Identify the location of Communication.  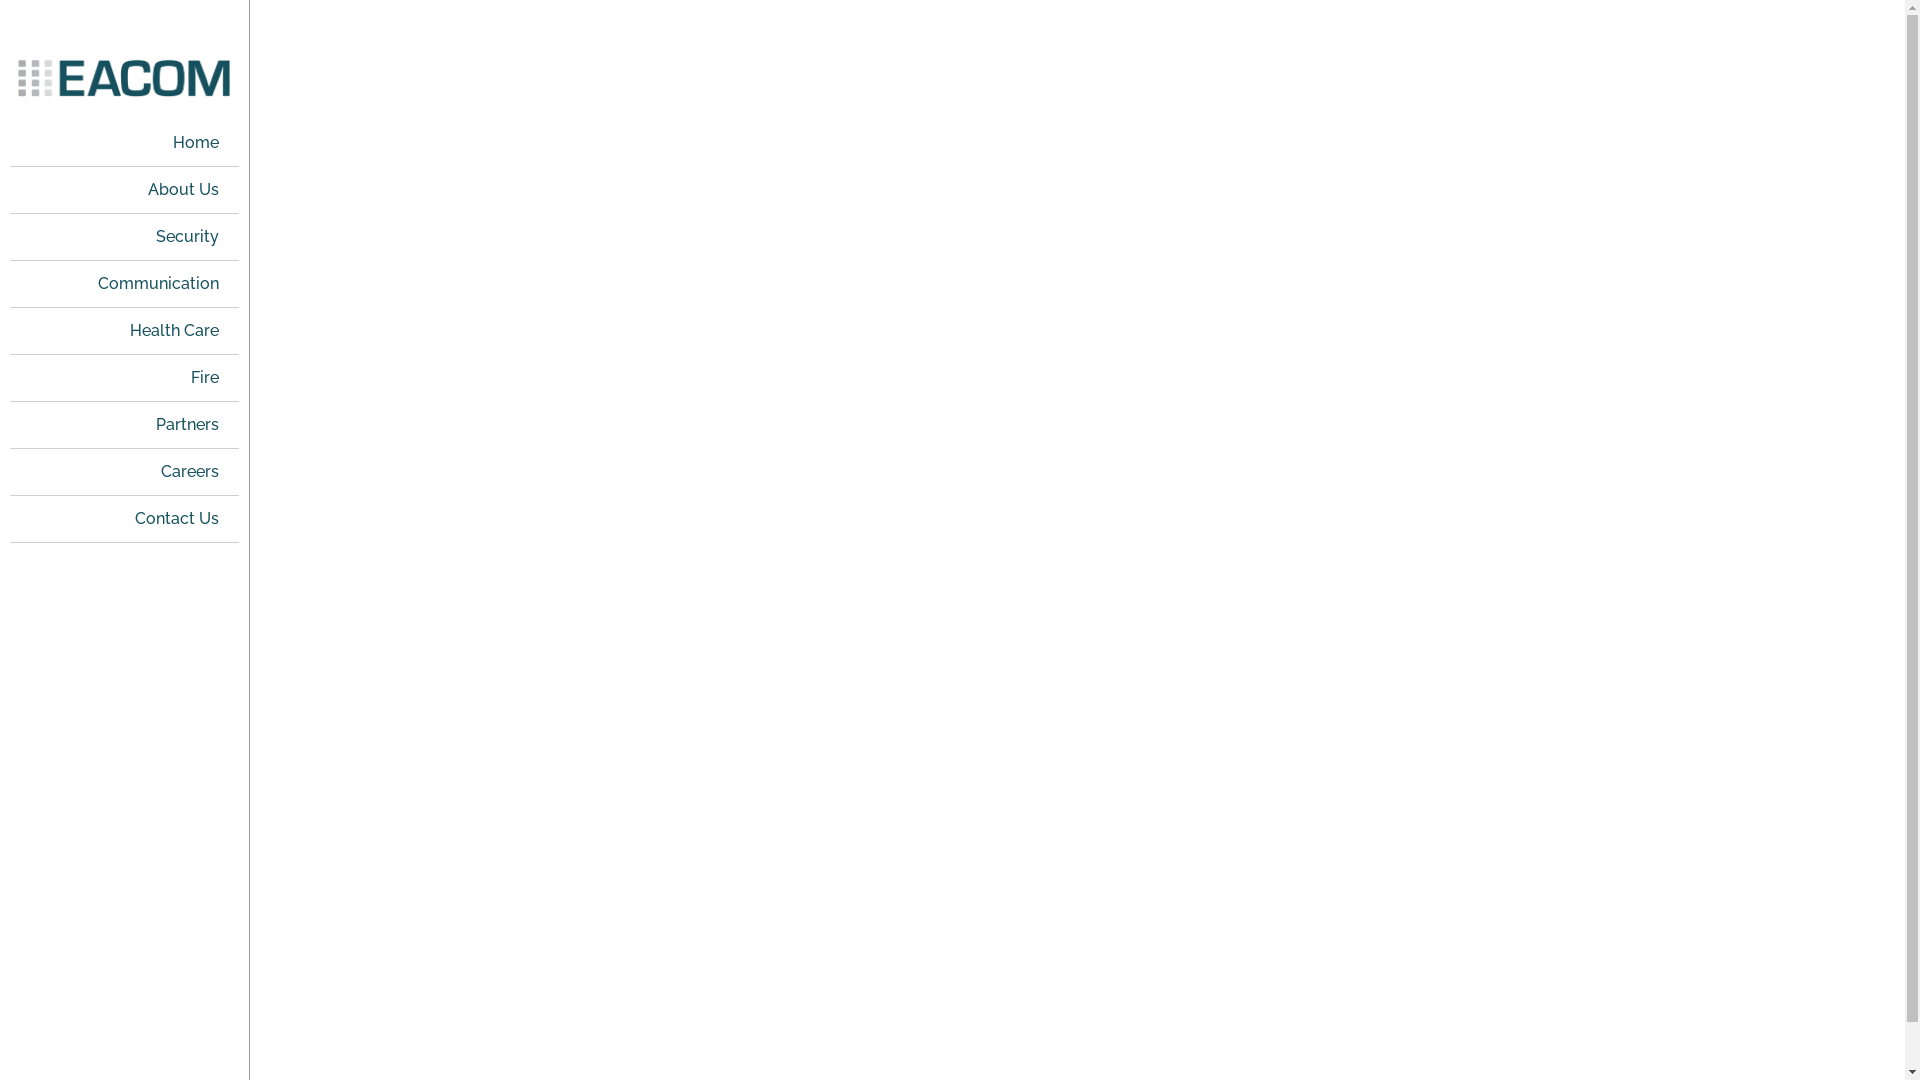
(124, 284).